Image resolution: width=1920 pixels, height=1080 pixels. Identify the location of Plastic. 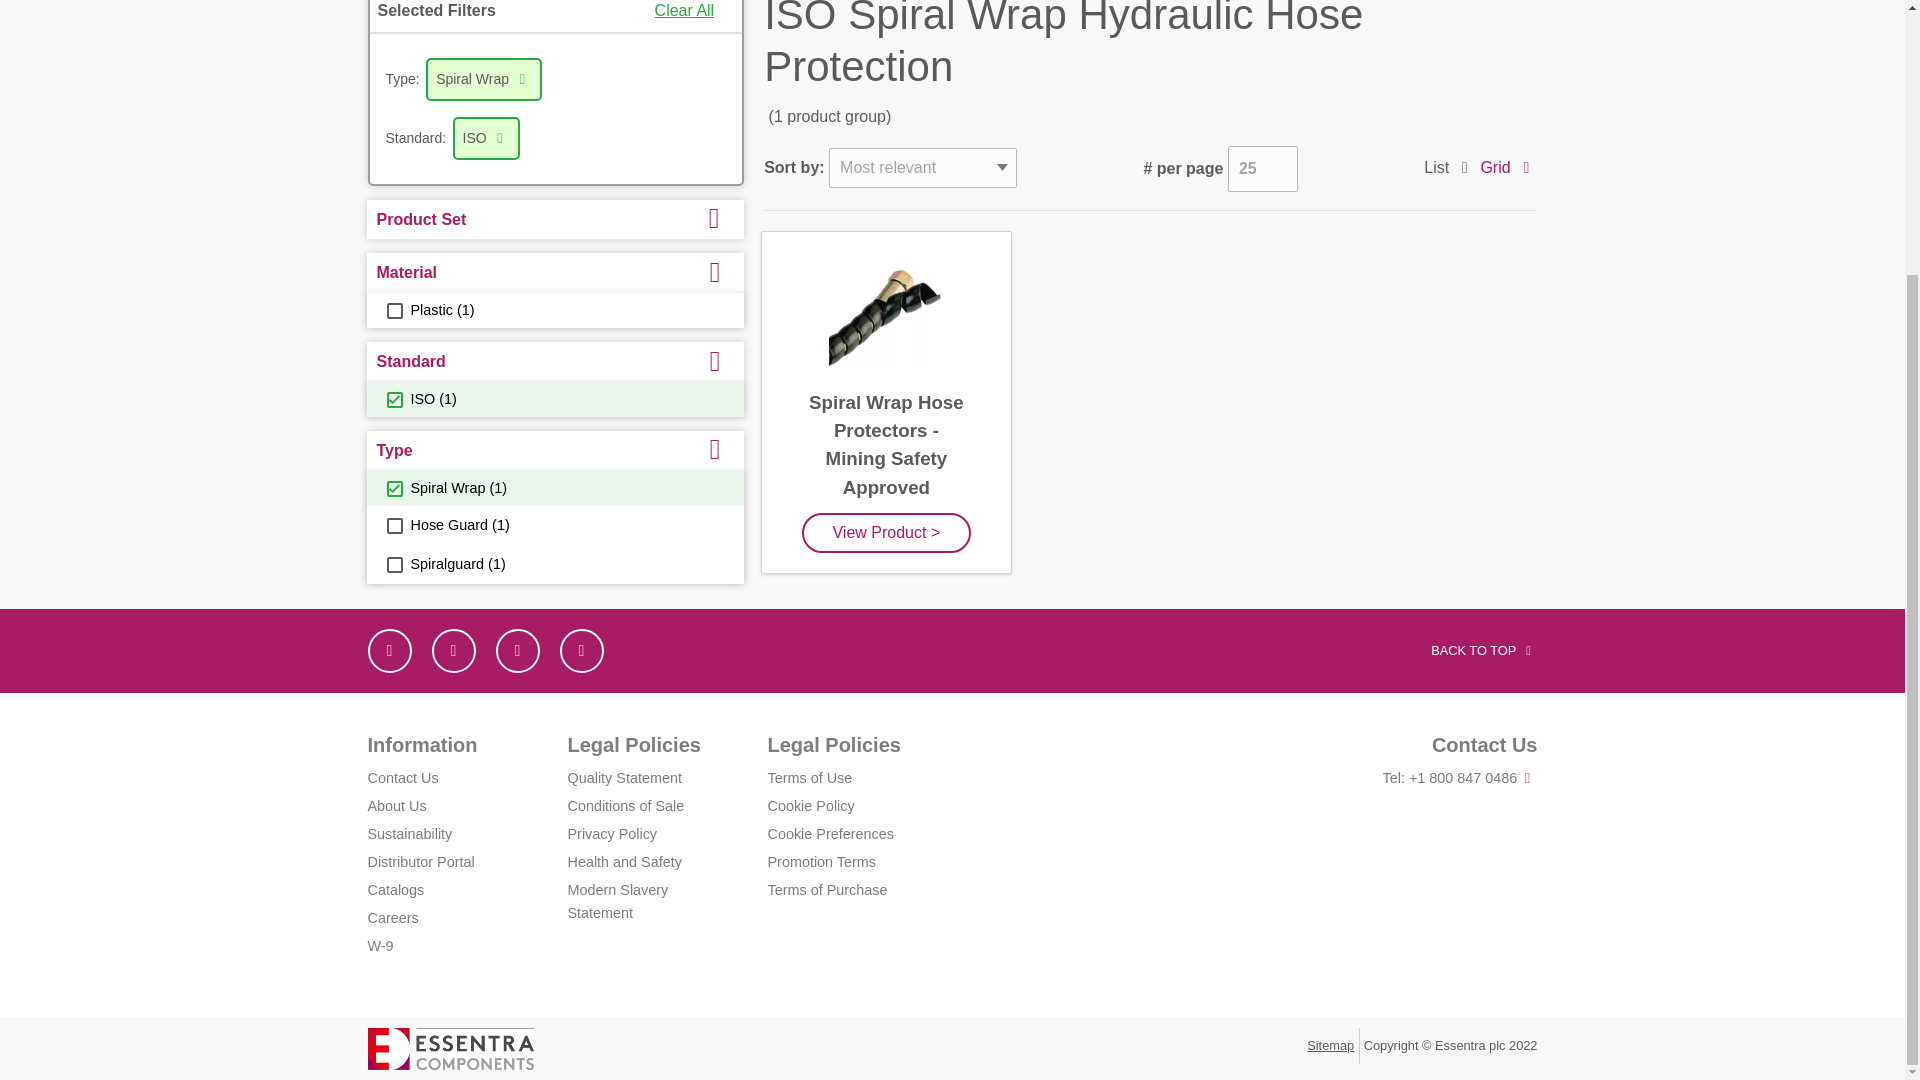
(393, 310).